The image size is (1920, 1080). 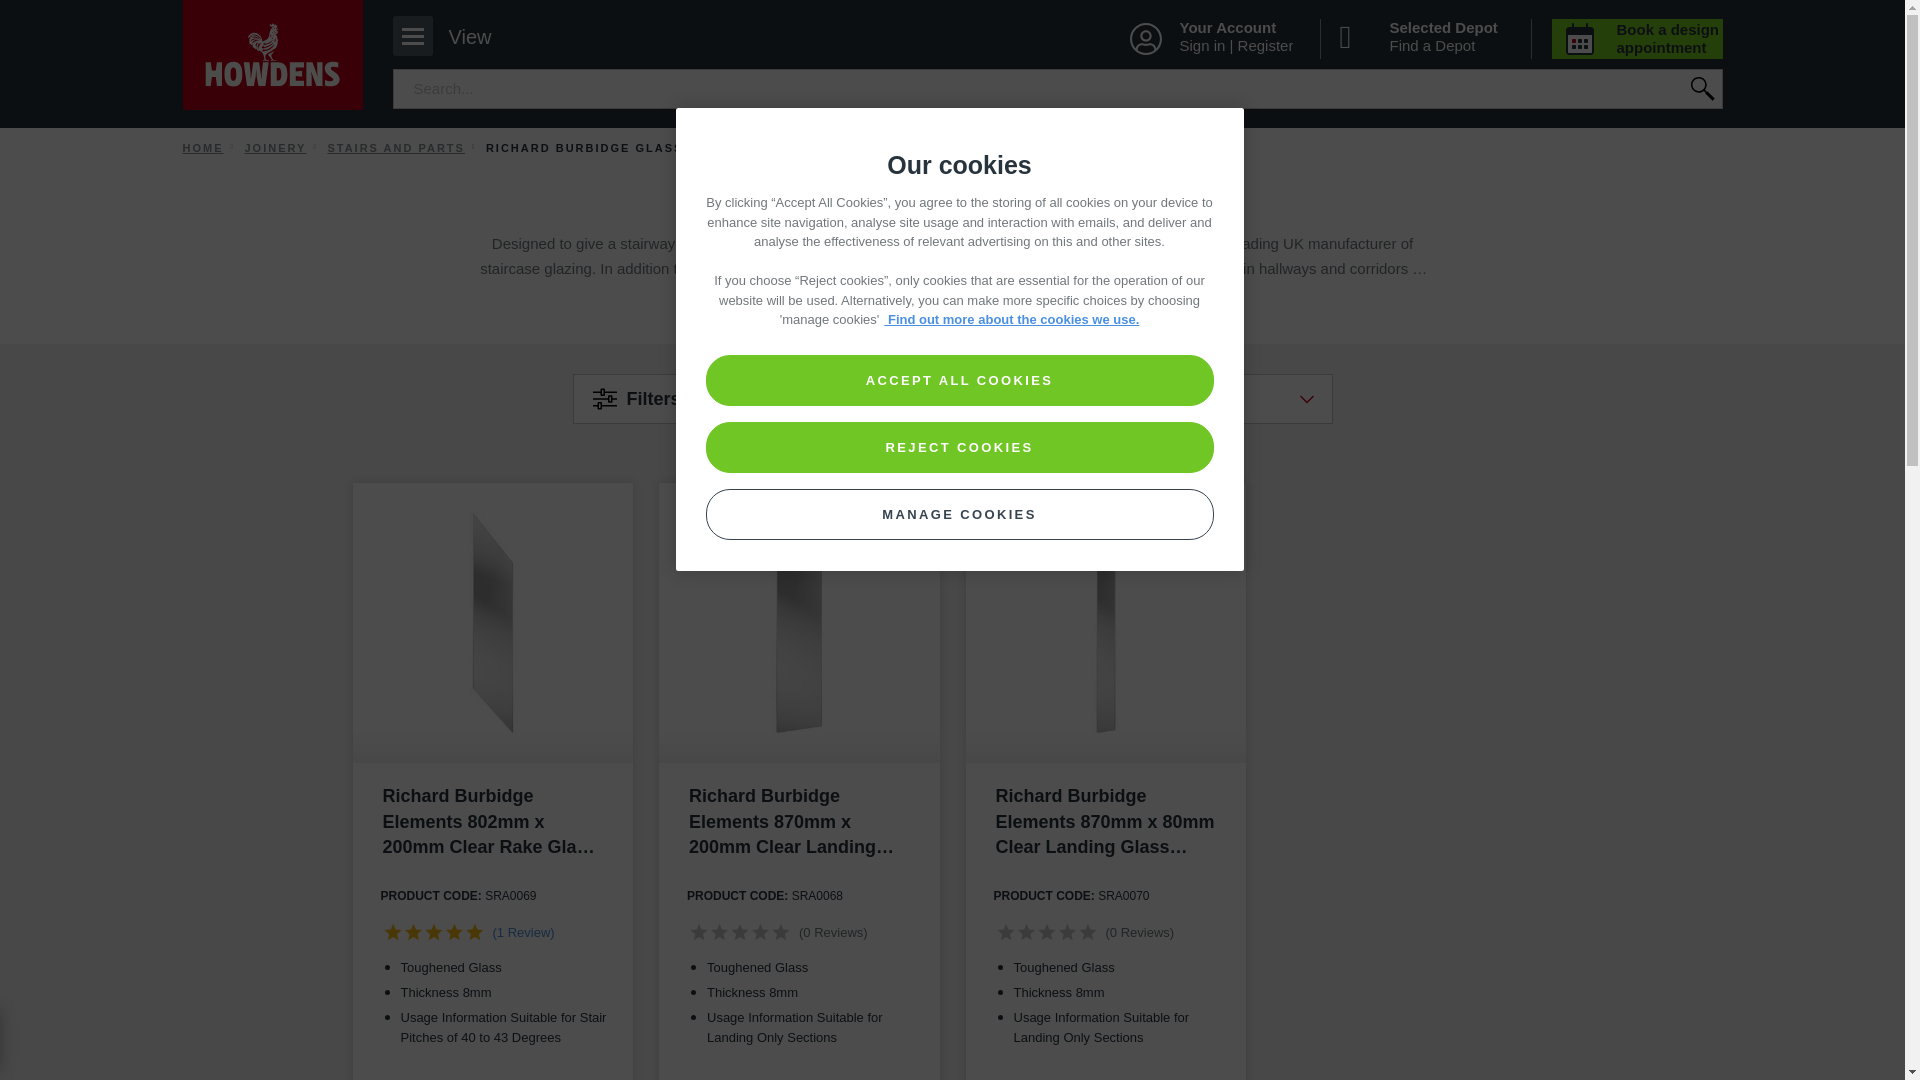 What do you see at coordinates (395, 148) in the screenshot?
I see `JOINERY` at bounding box center [395, 148].